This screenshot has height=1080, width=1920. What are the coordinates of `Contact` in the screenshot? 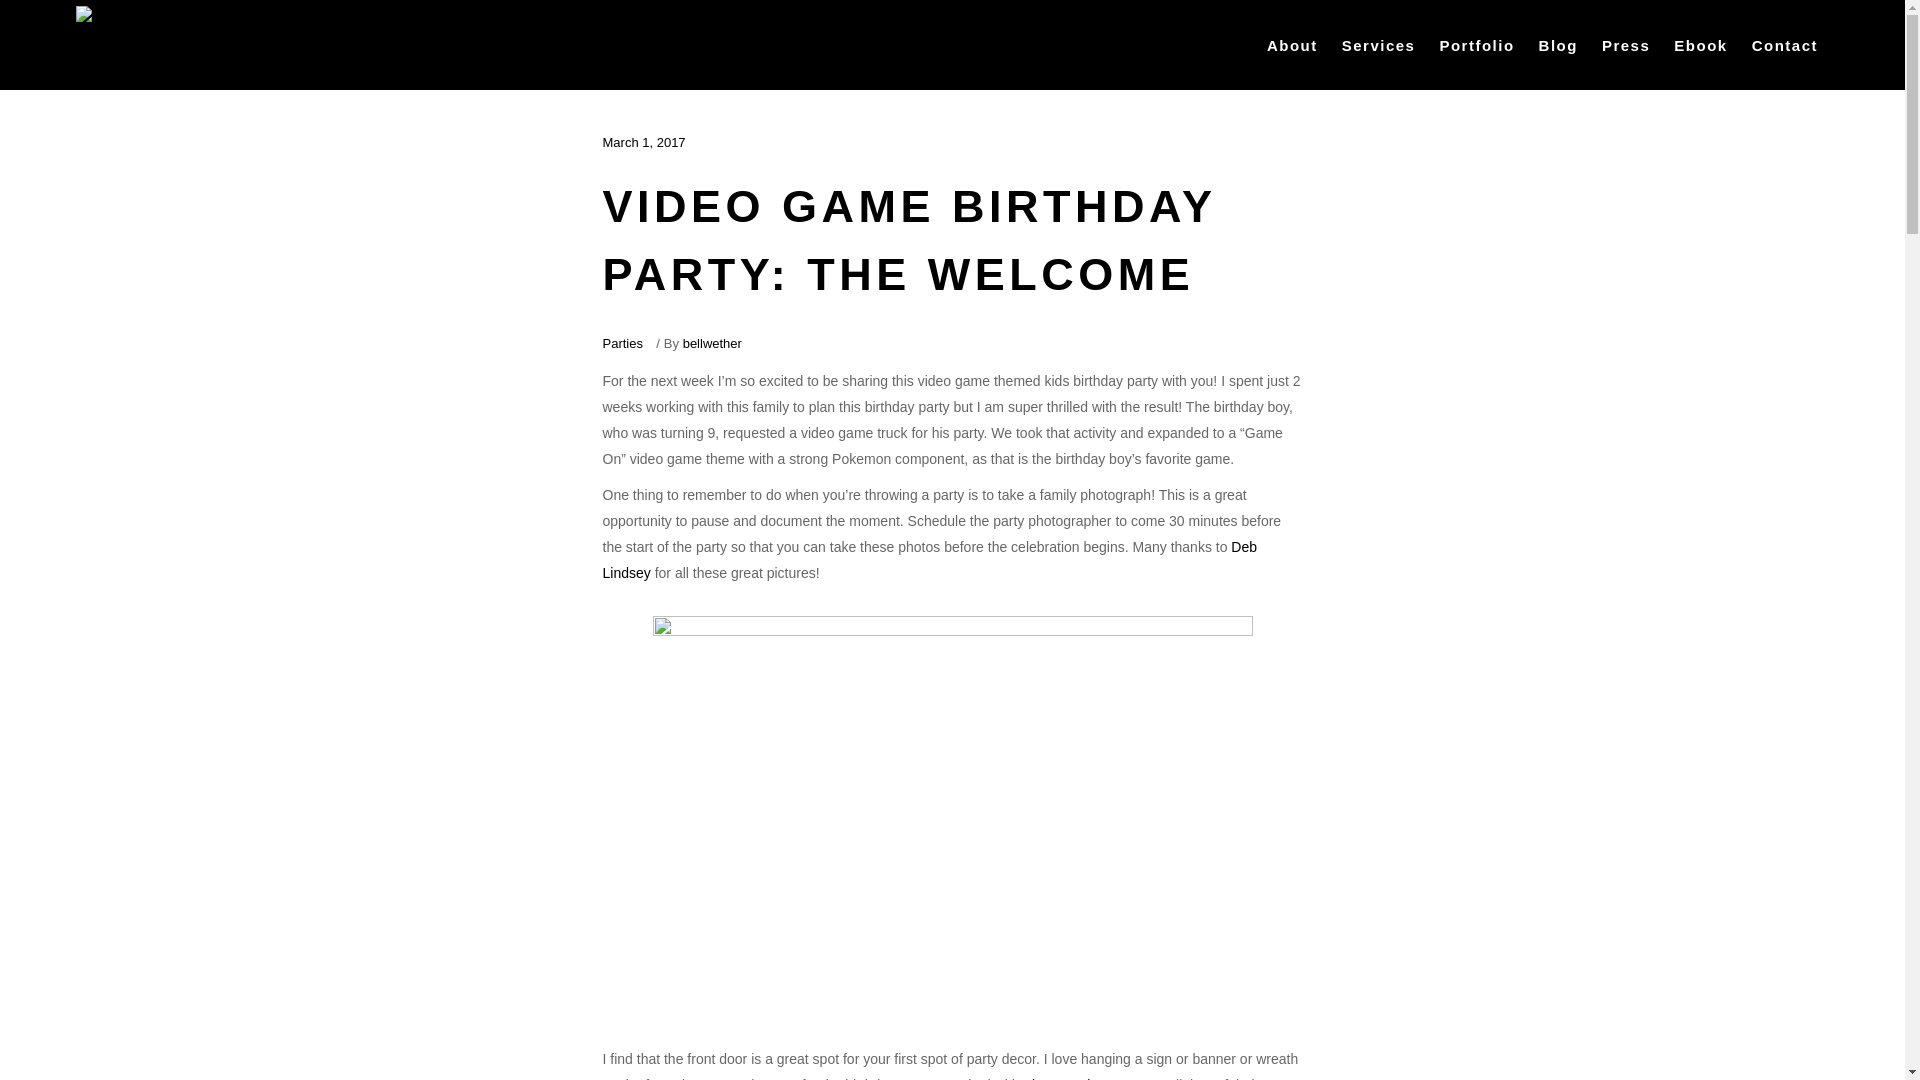 It's located at (1784, 44).